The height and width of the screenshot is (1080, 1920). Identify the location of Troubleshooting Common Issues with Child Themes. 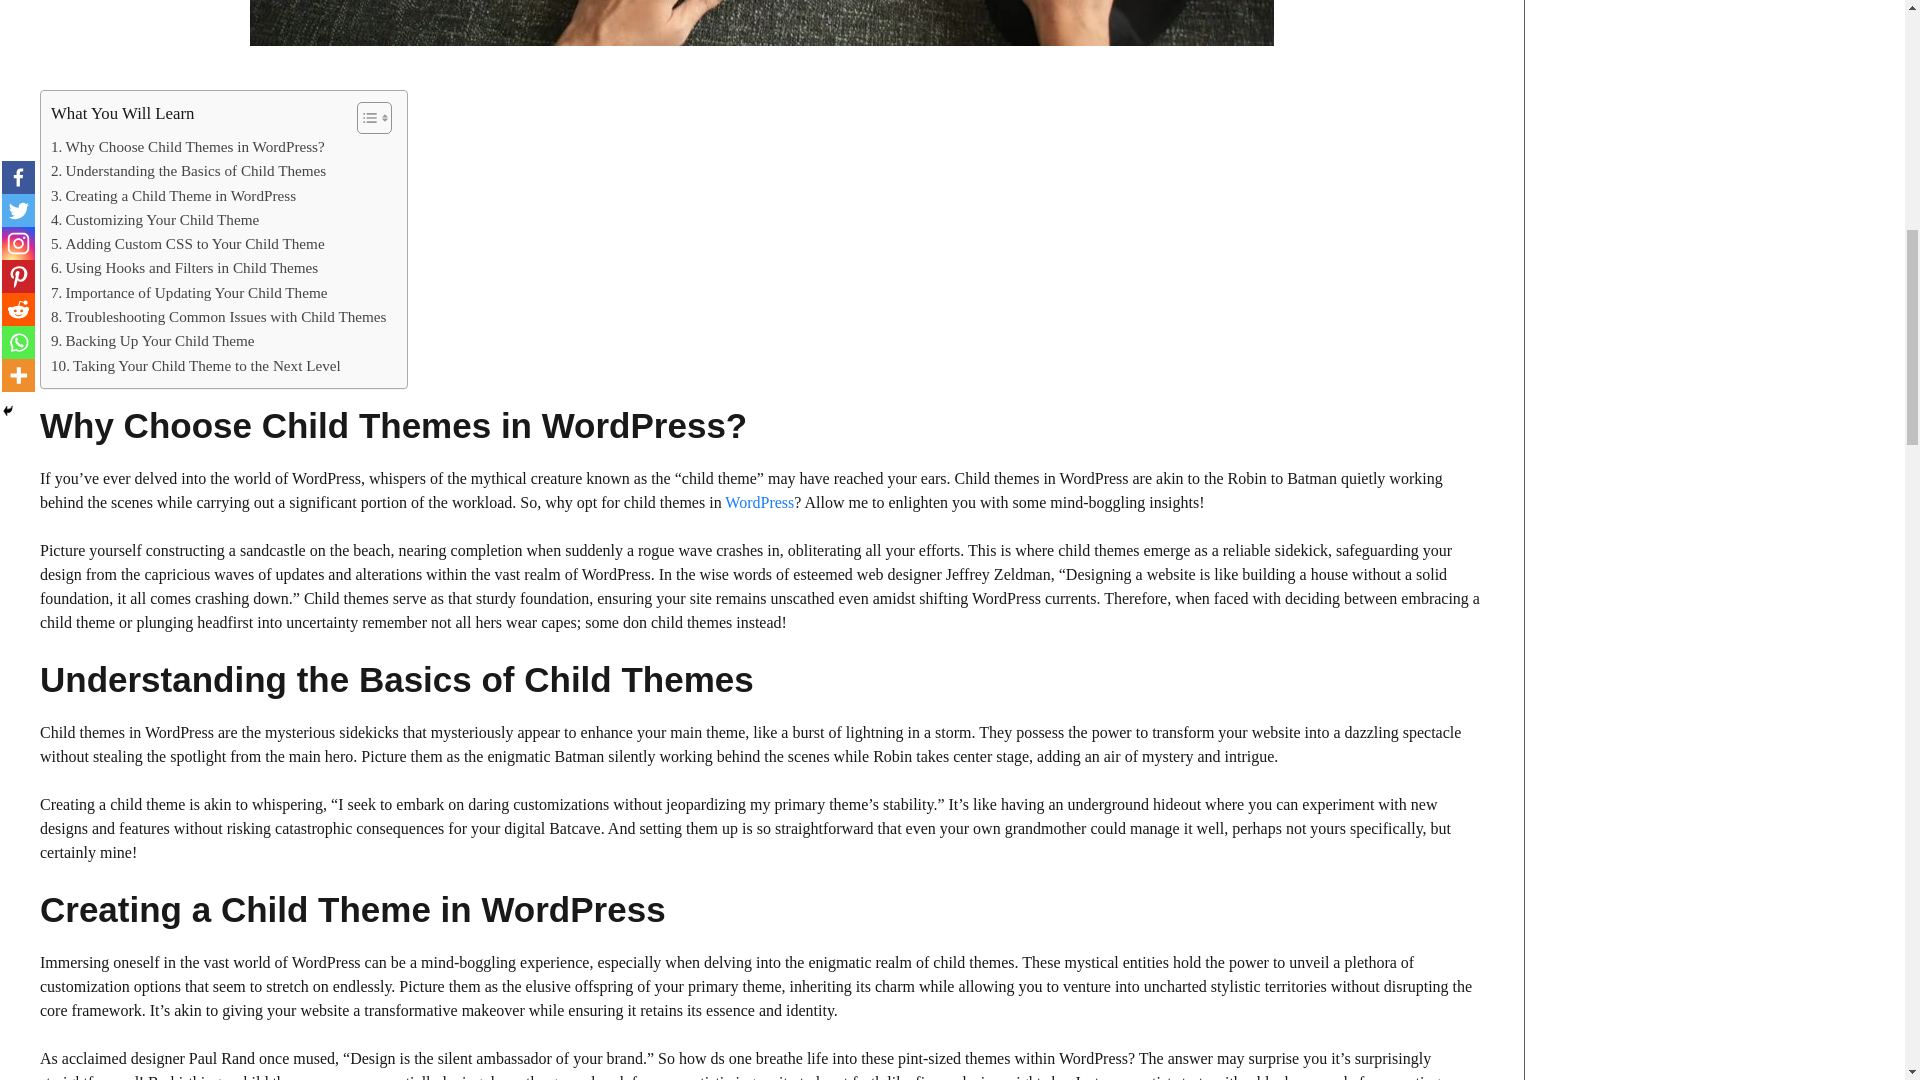
(219, 316).